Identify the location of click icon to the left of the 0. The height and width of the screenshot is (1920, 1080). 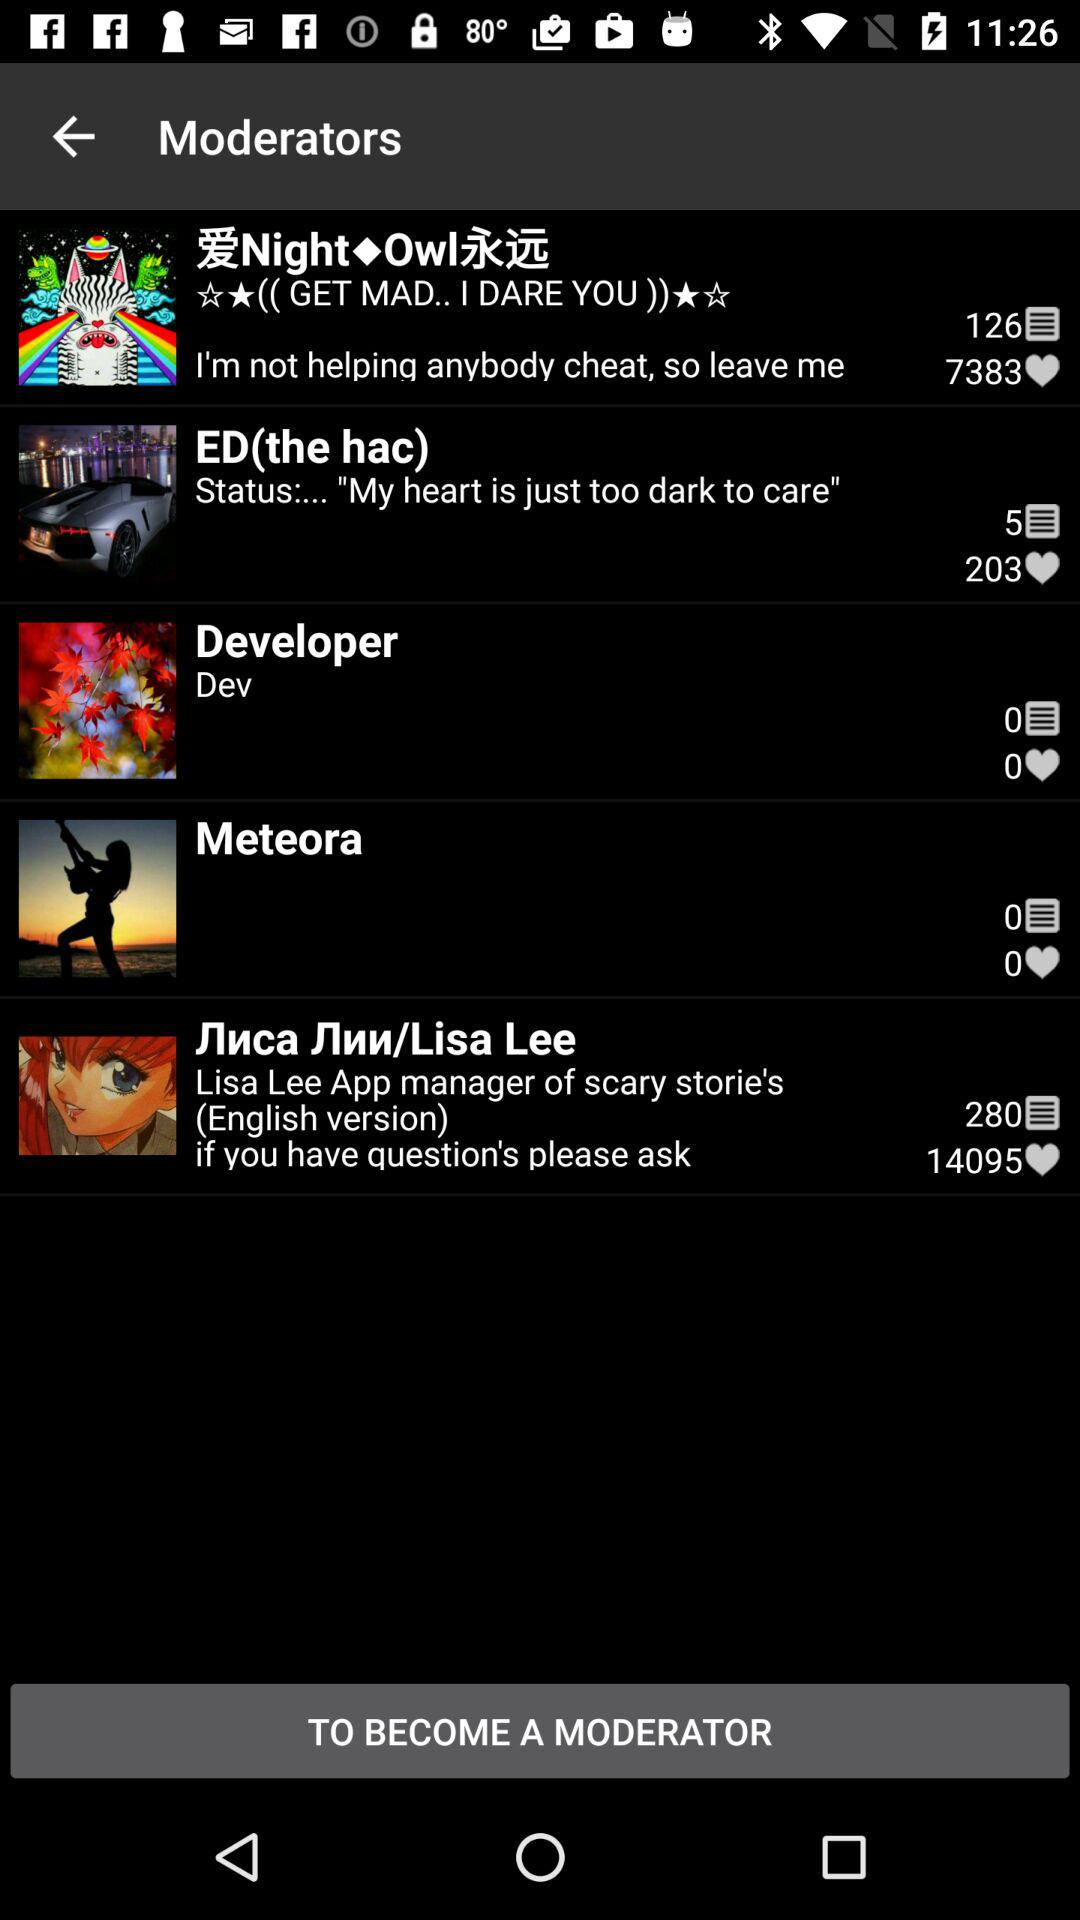
(580, 836).